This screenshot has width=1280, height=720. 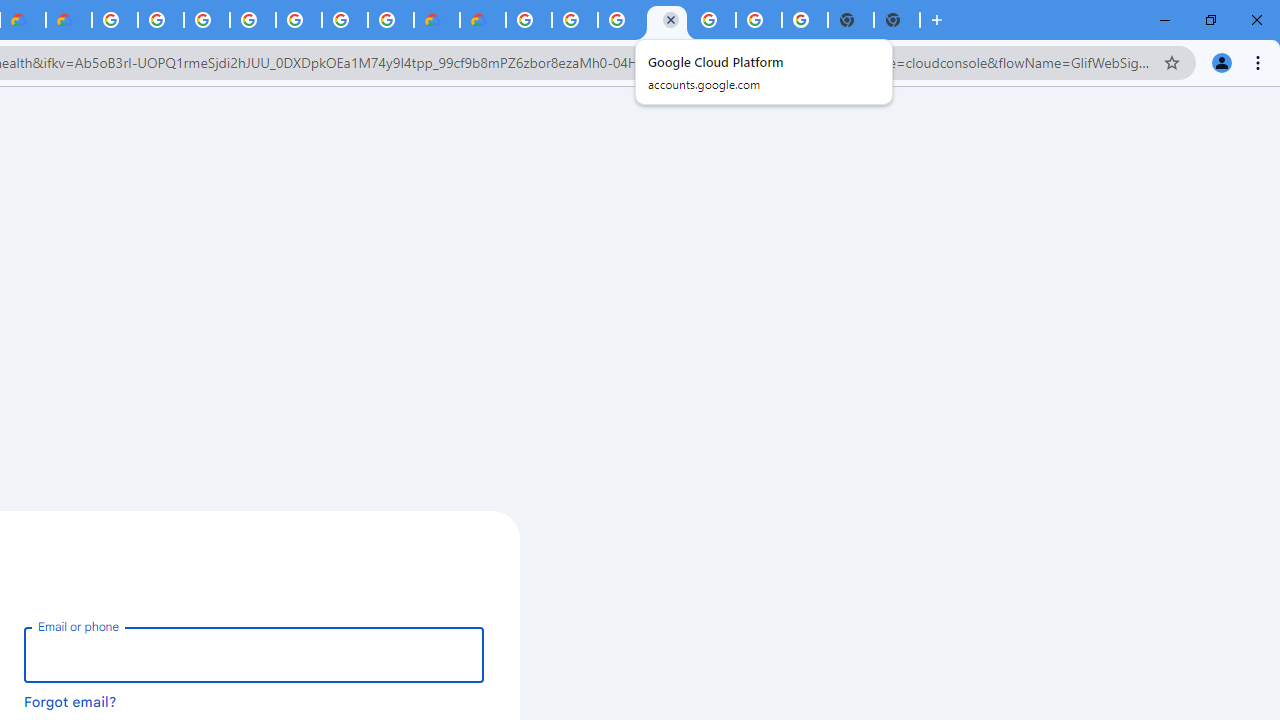 What do you see at coordinates (436, 20) in the screenshot?
I see `Customer Care | Google Cloud` at bounding box center [436, 20].